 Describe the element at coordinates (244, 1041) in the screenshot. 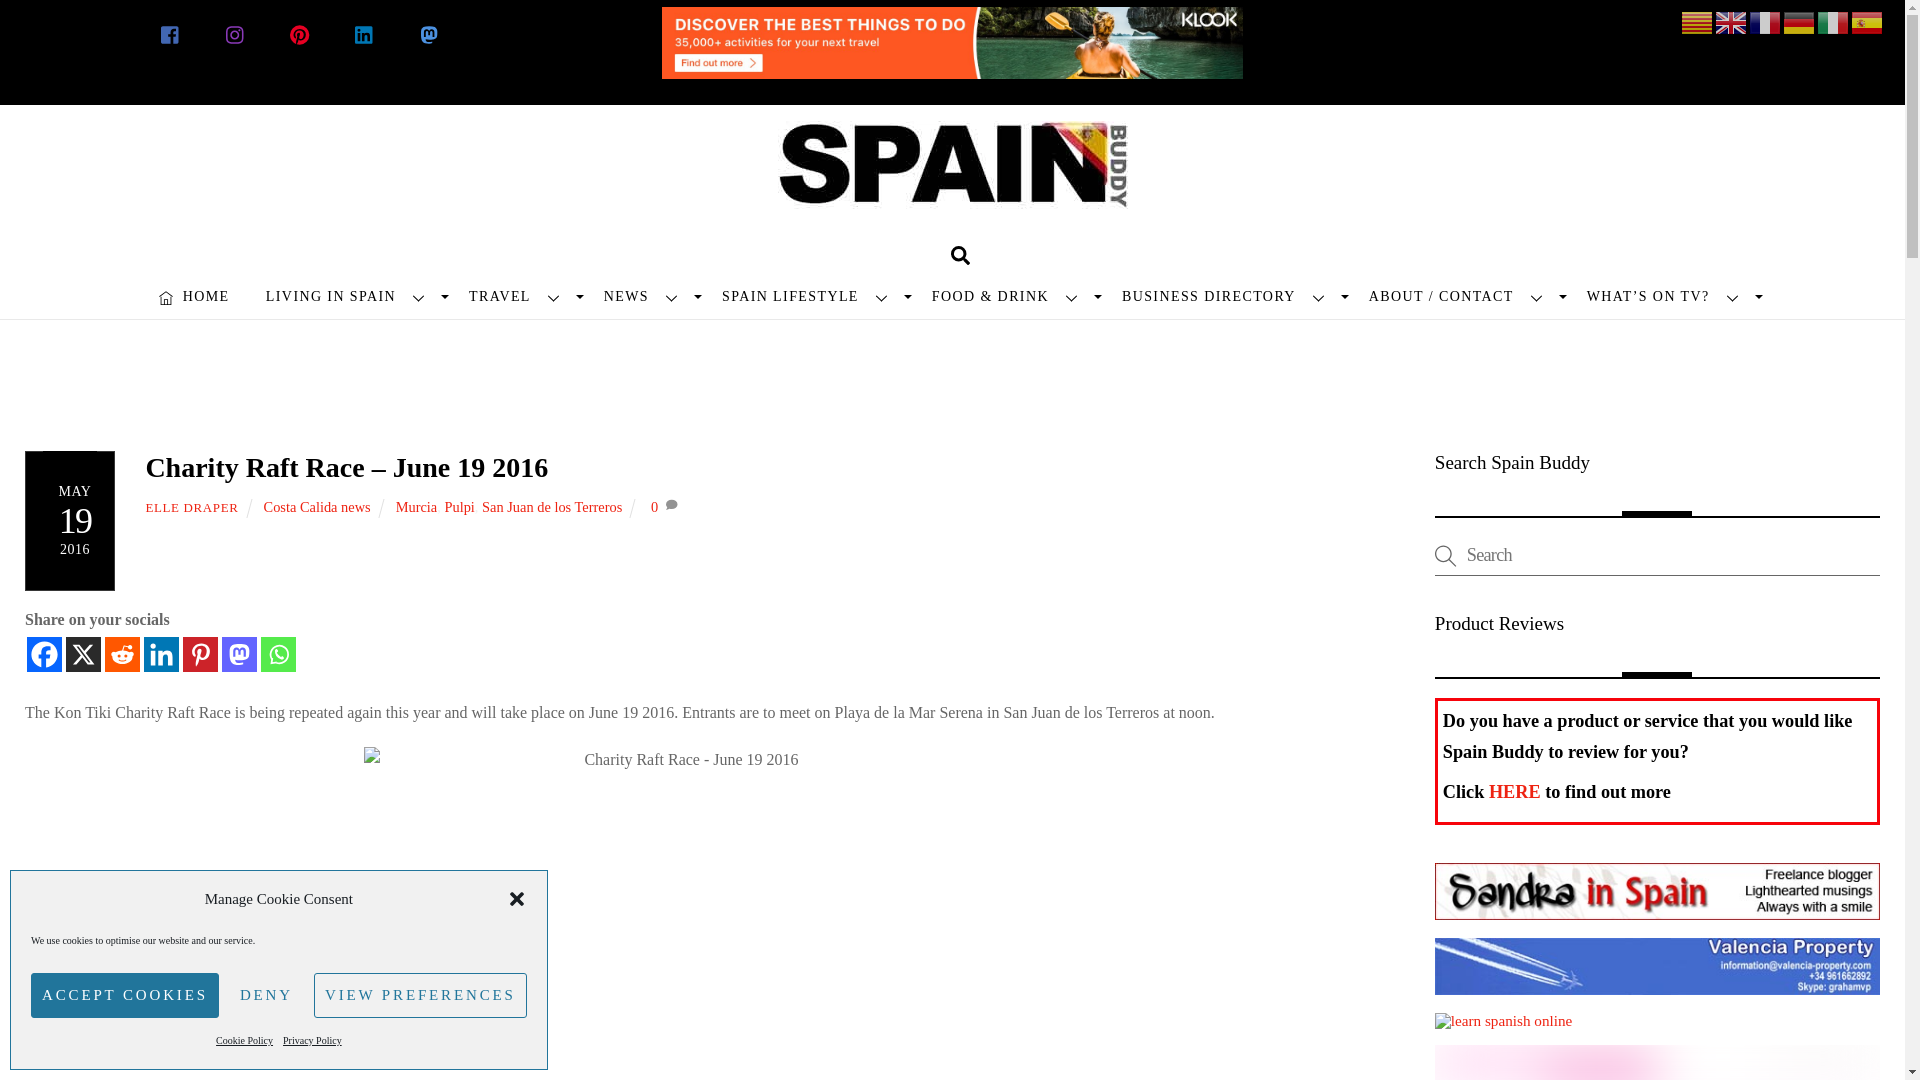

I see `Cookie Policy` at that location.